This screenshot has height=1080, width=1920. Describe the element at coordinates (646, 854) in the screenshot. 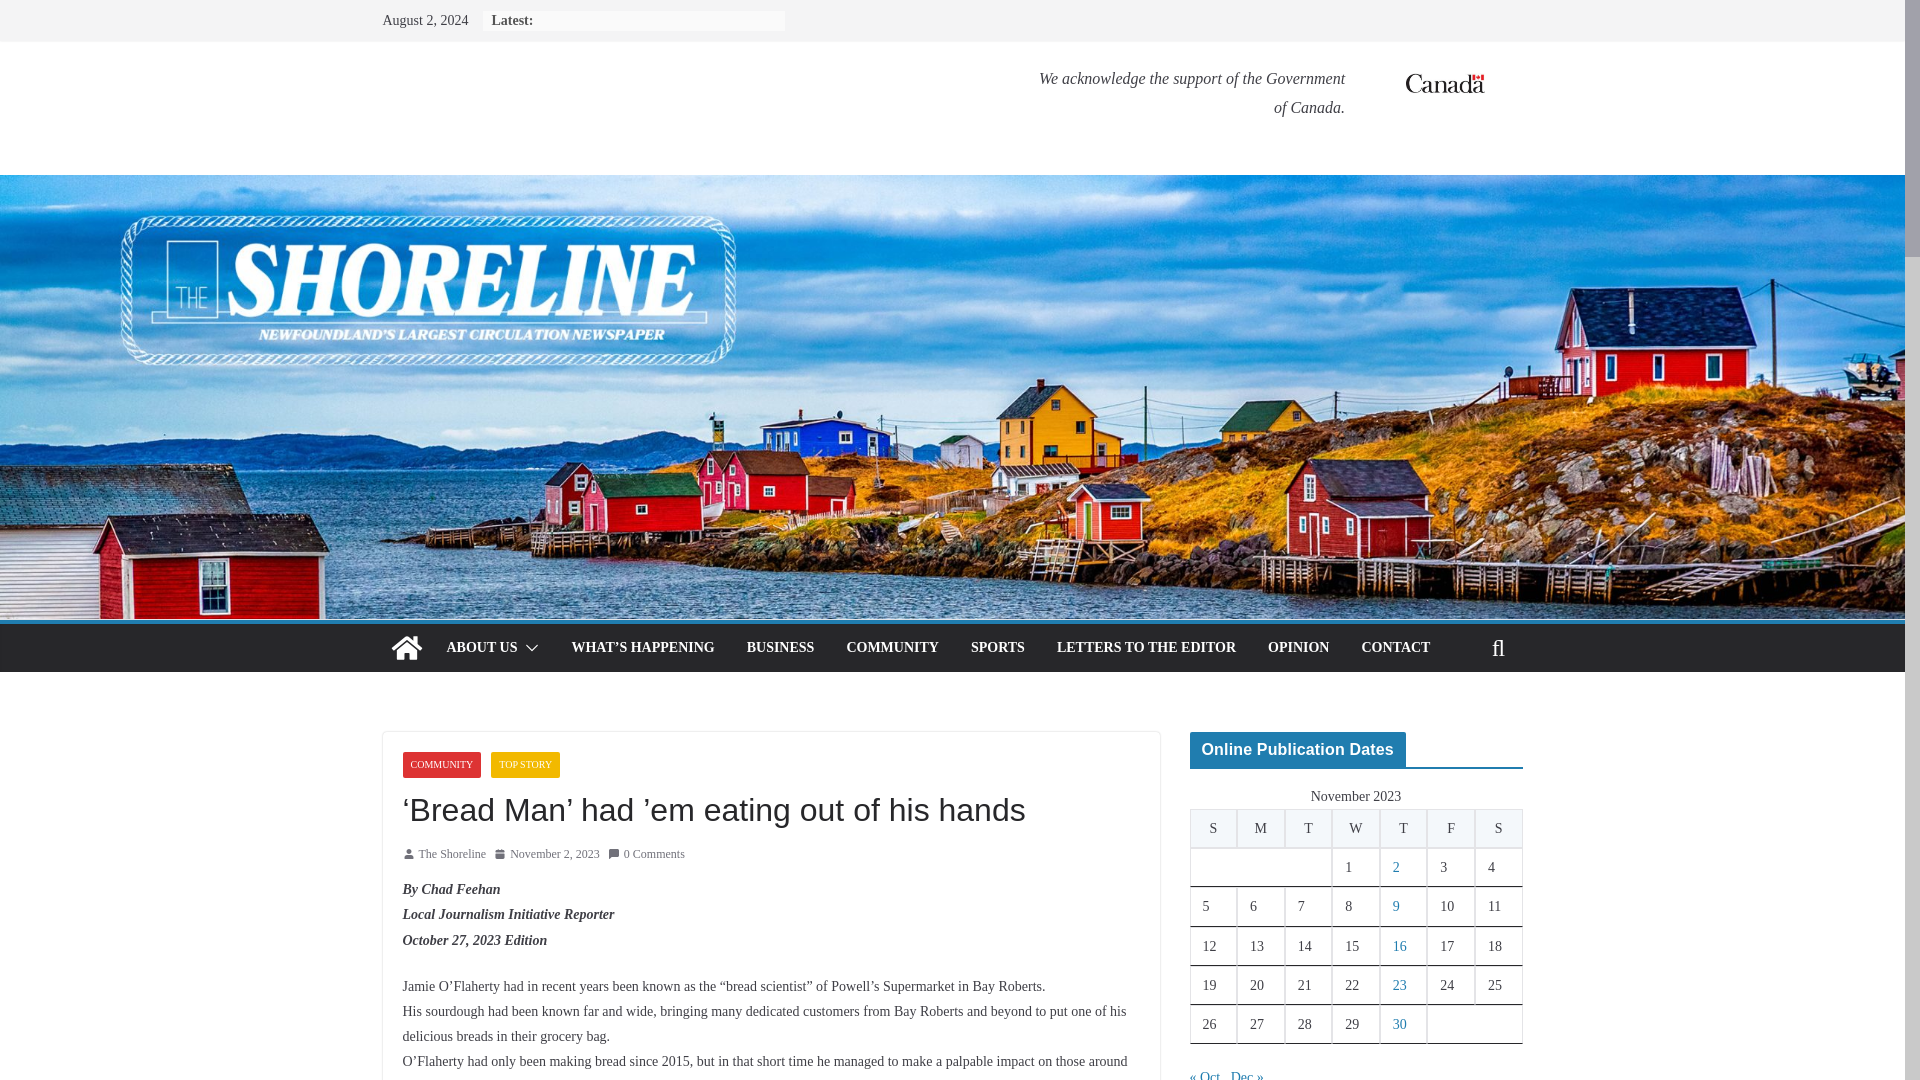

I see `0 Comments` at that location.